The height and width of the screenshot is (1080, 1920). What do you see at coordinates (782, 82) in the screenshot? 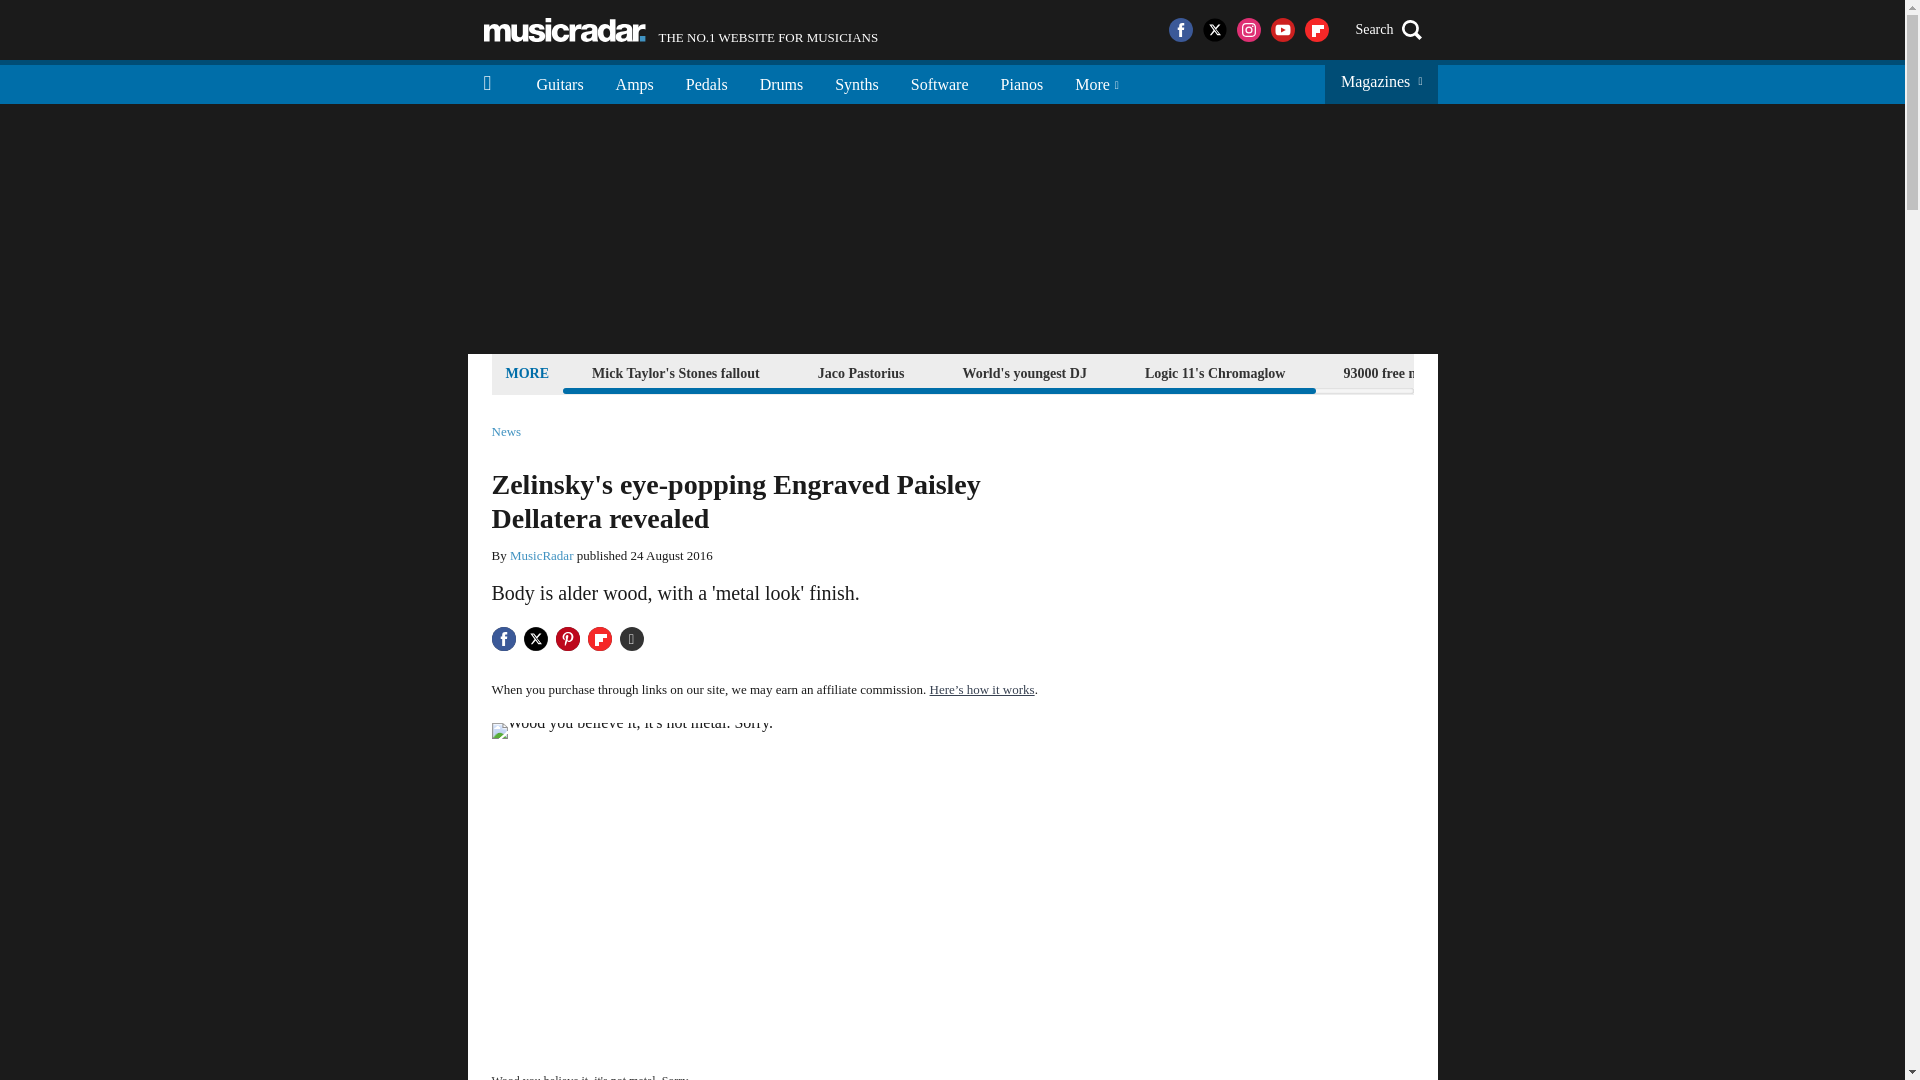
I see `Pianos` at bounding box center [782, 82].